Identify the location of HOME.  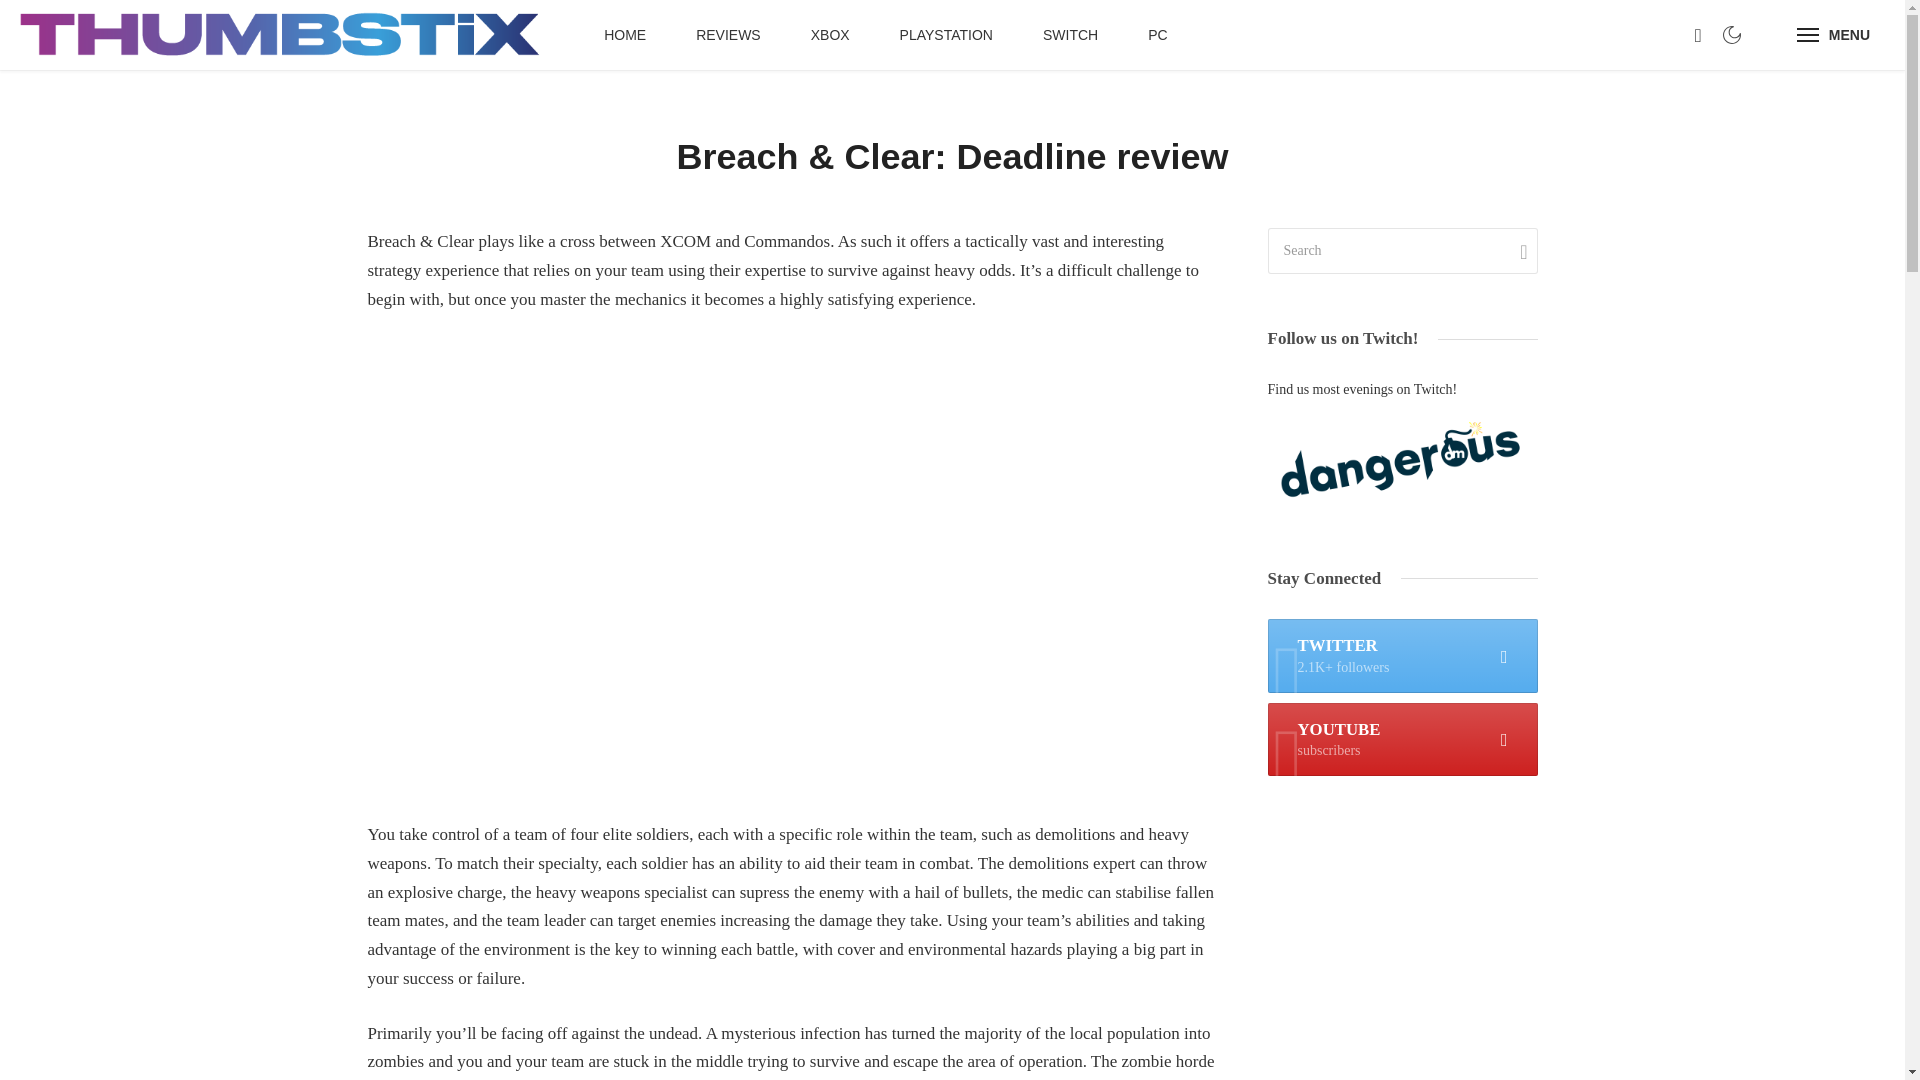
(1833, 35).